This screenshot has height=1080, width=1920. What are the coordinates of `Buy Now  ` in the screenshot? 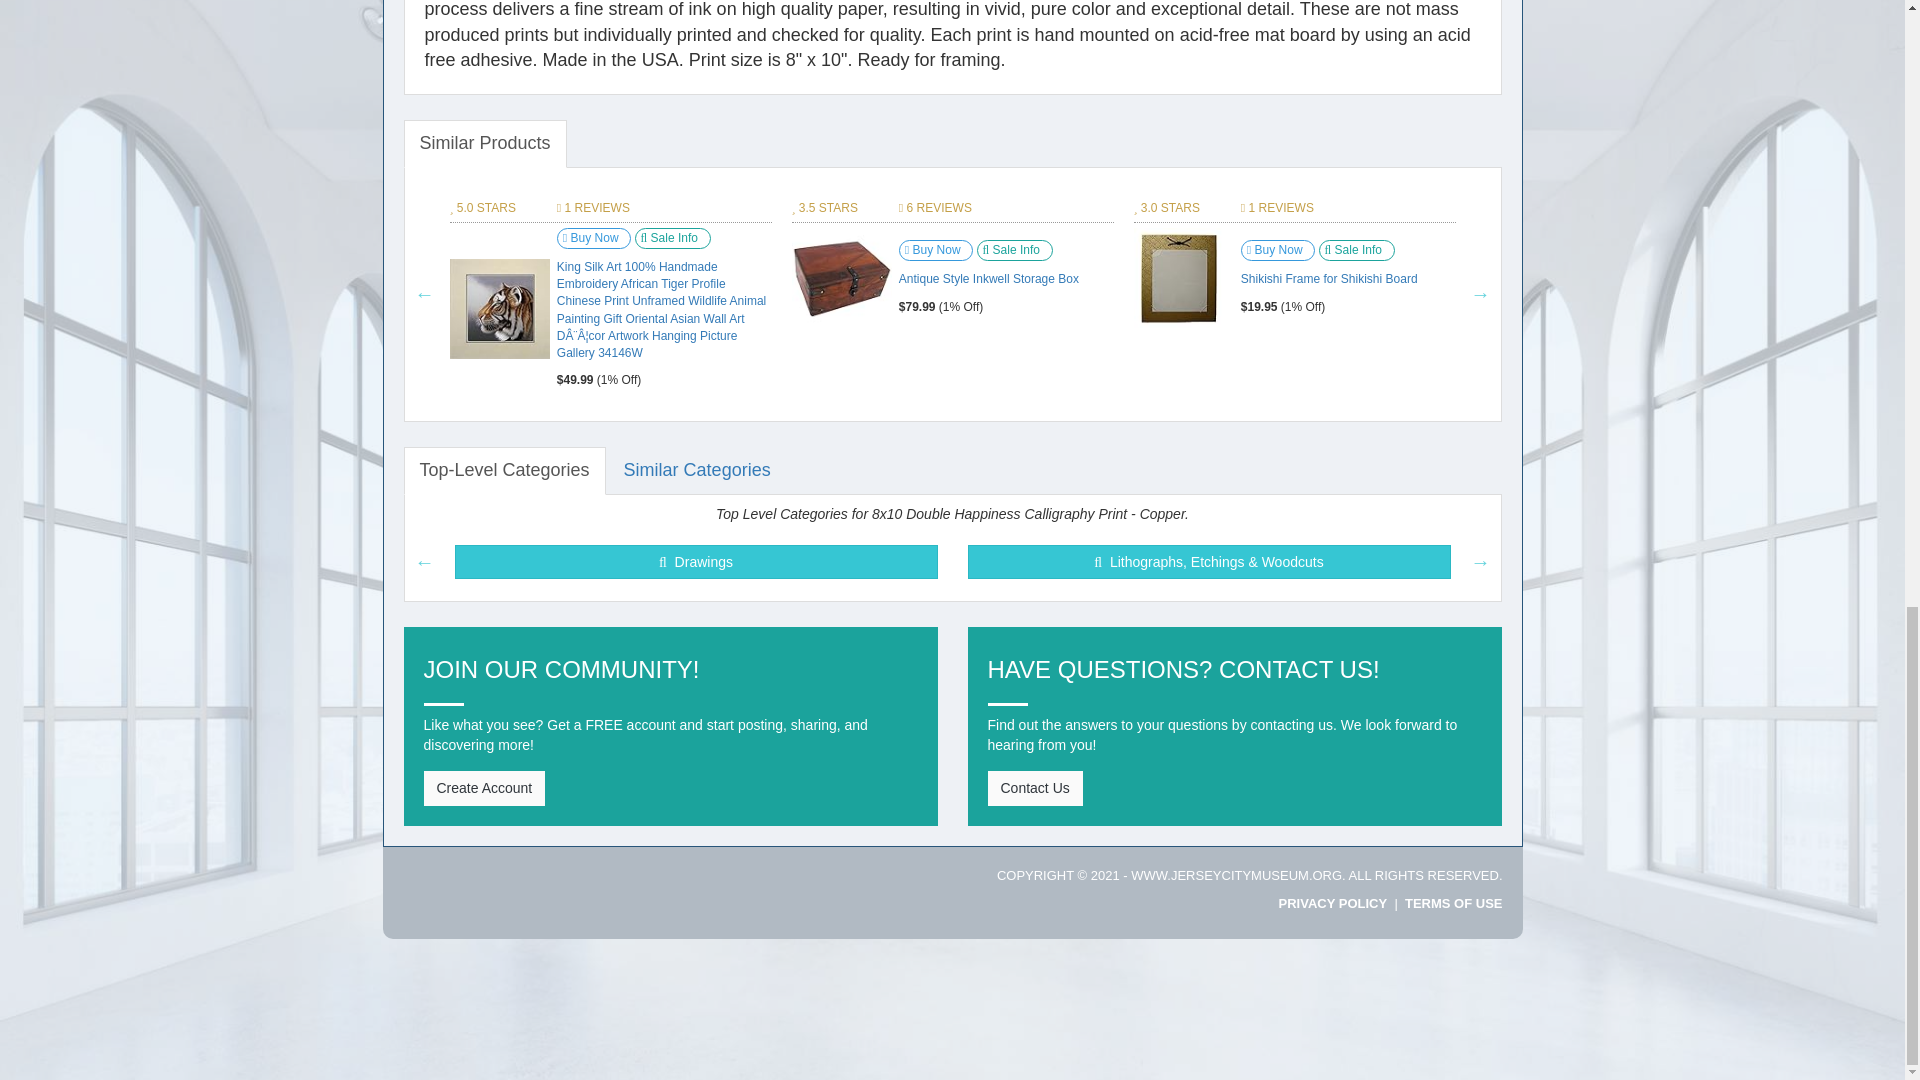 It's located at (594, 238).